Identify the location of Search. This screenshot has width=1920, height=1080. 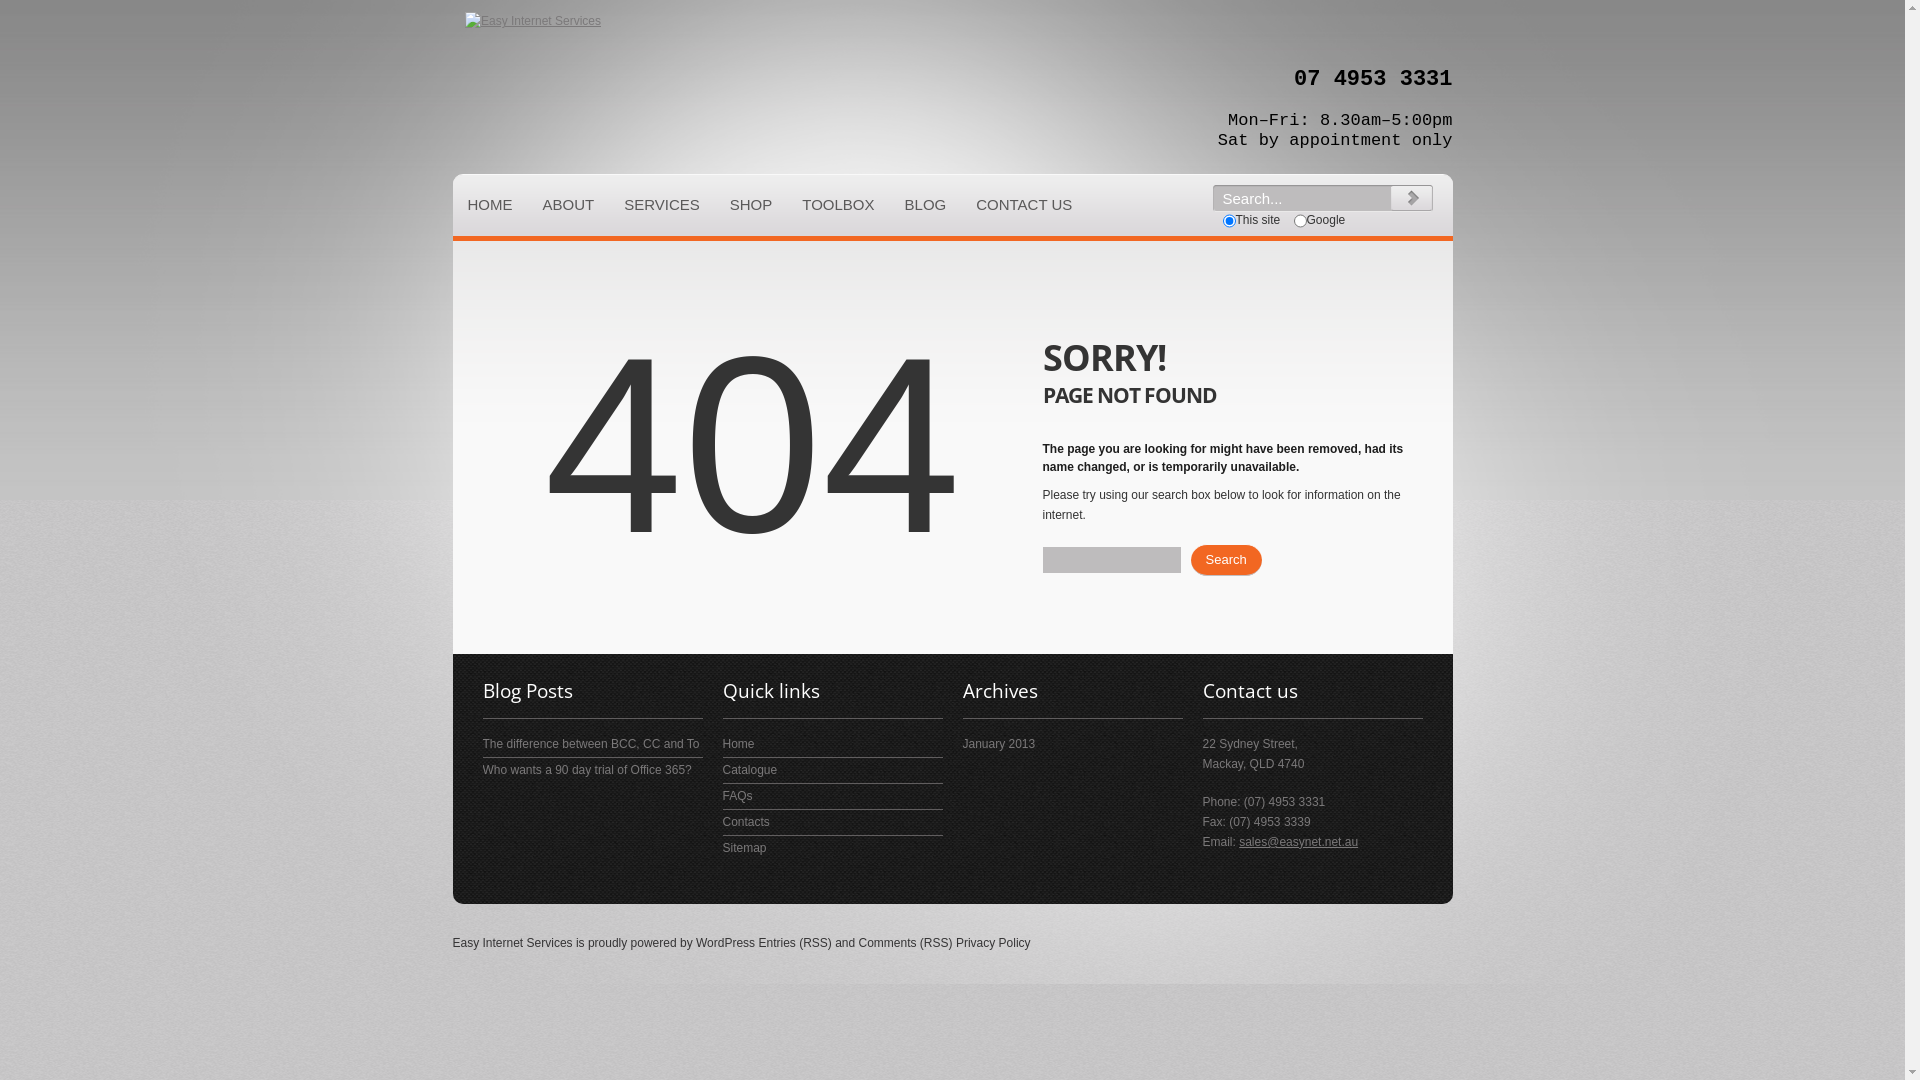
(1226, 560).